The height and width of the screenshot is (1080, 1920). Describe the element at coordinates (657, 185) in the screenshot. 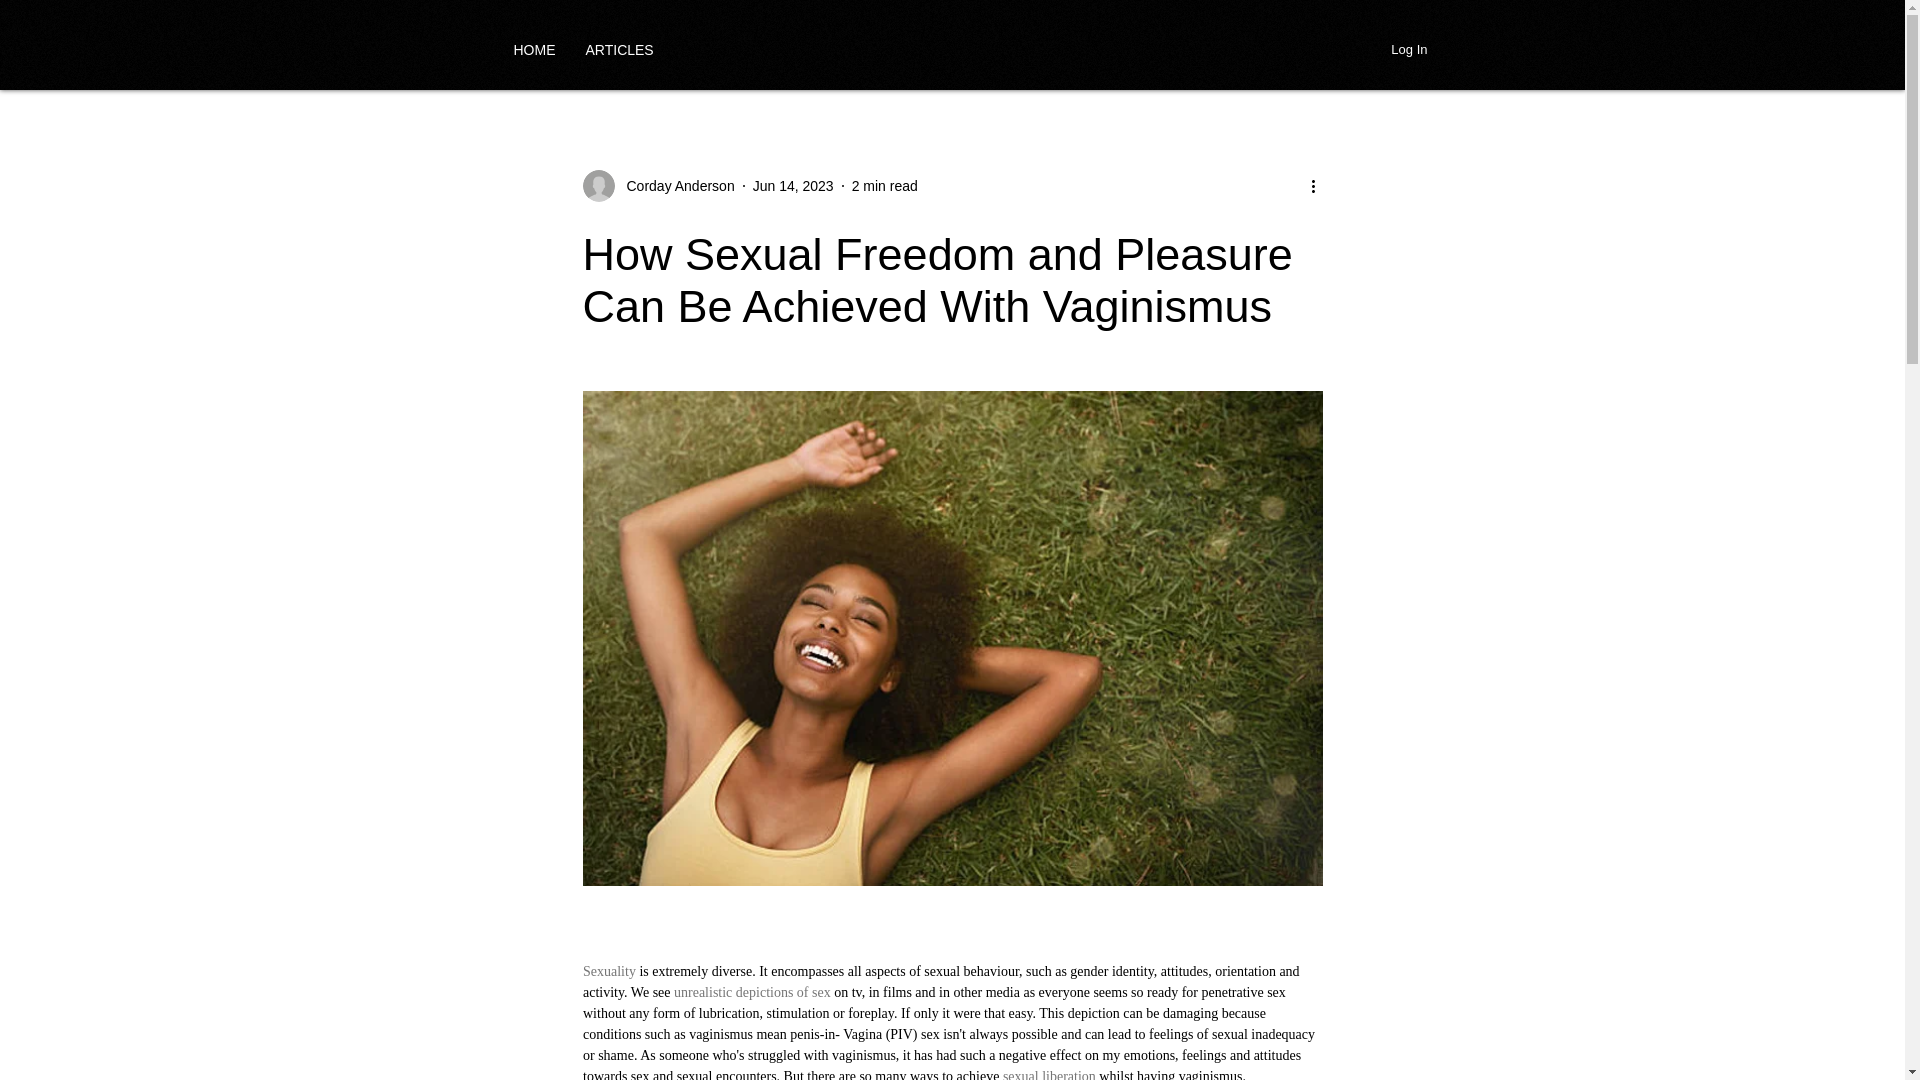

I see `Corday Anderson` at that location.